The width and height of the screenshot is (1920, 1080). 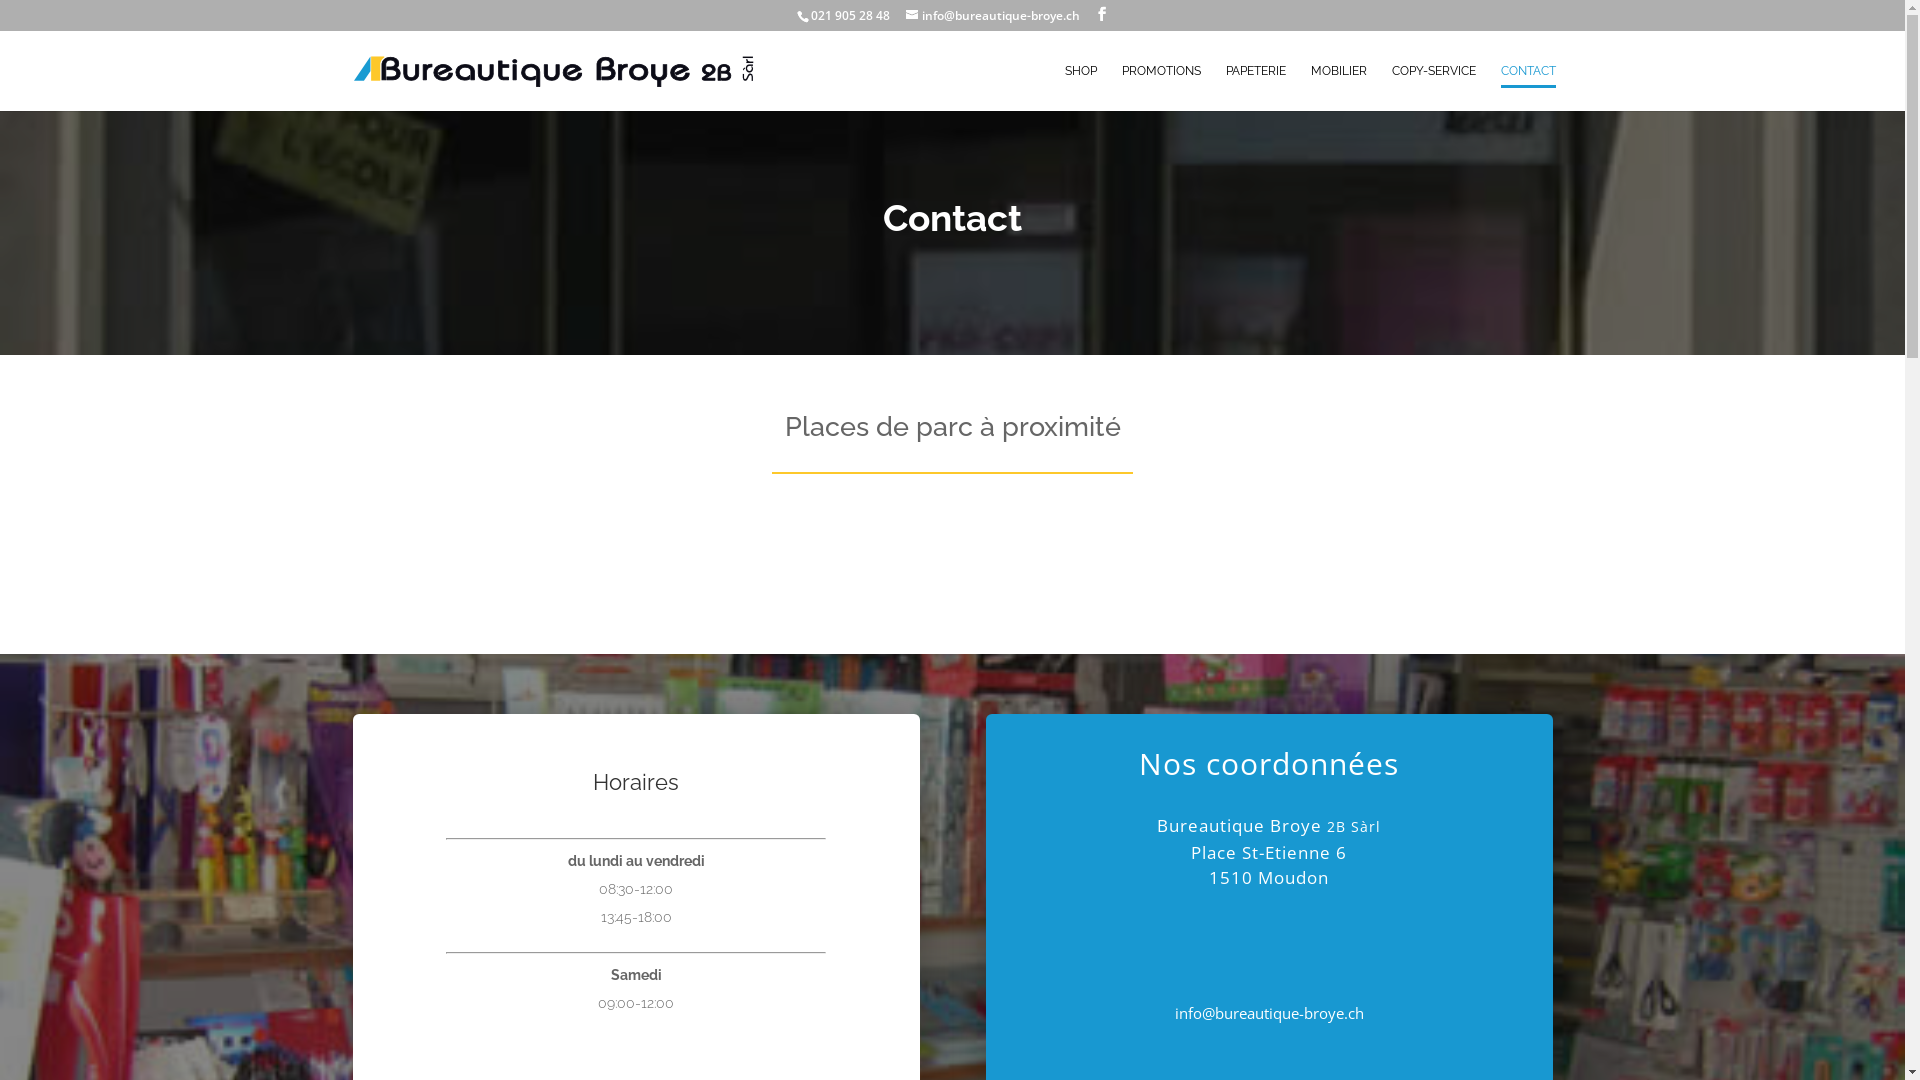 What do you see at coordinates (1528, 88) in the screenshot?
I see `CONTACT` at bounding box center [1528, 88].